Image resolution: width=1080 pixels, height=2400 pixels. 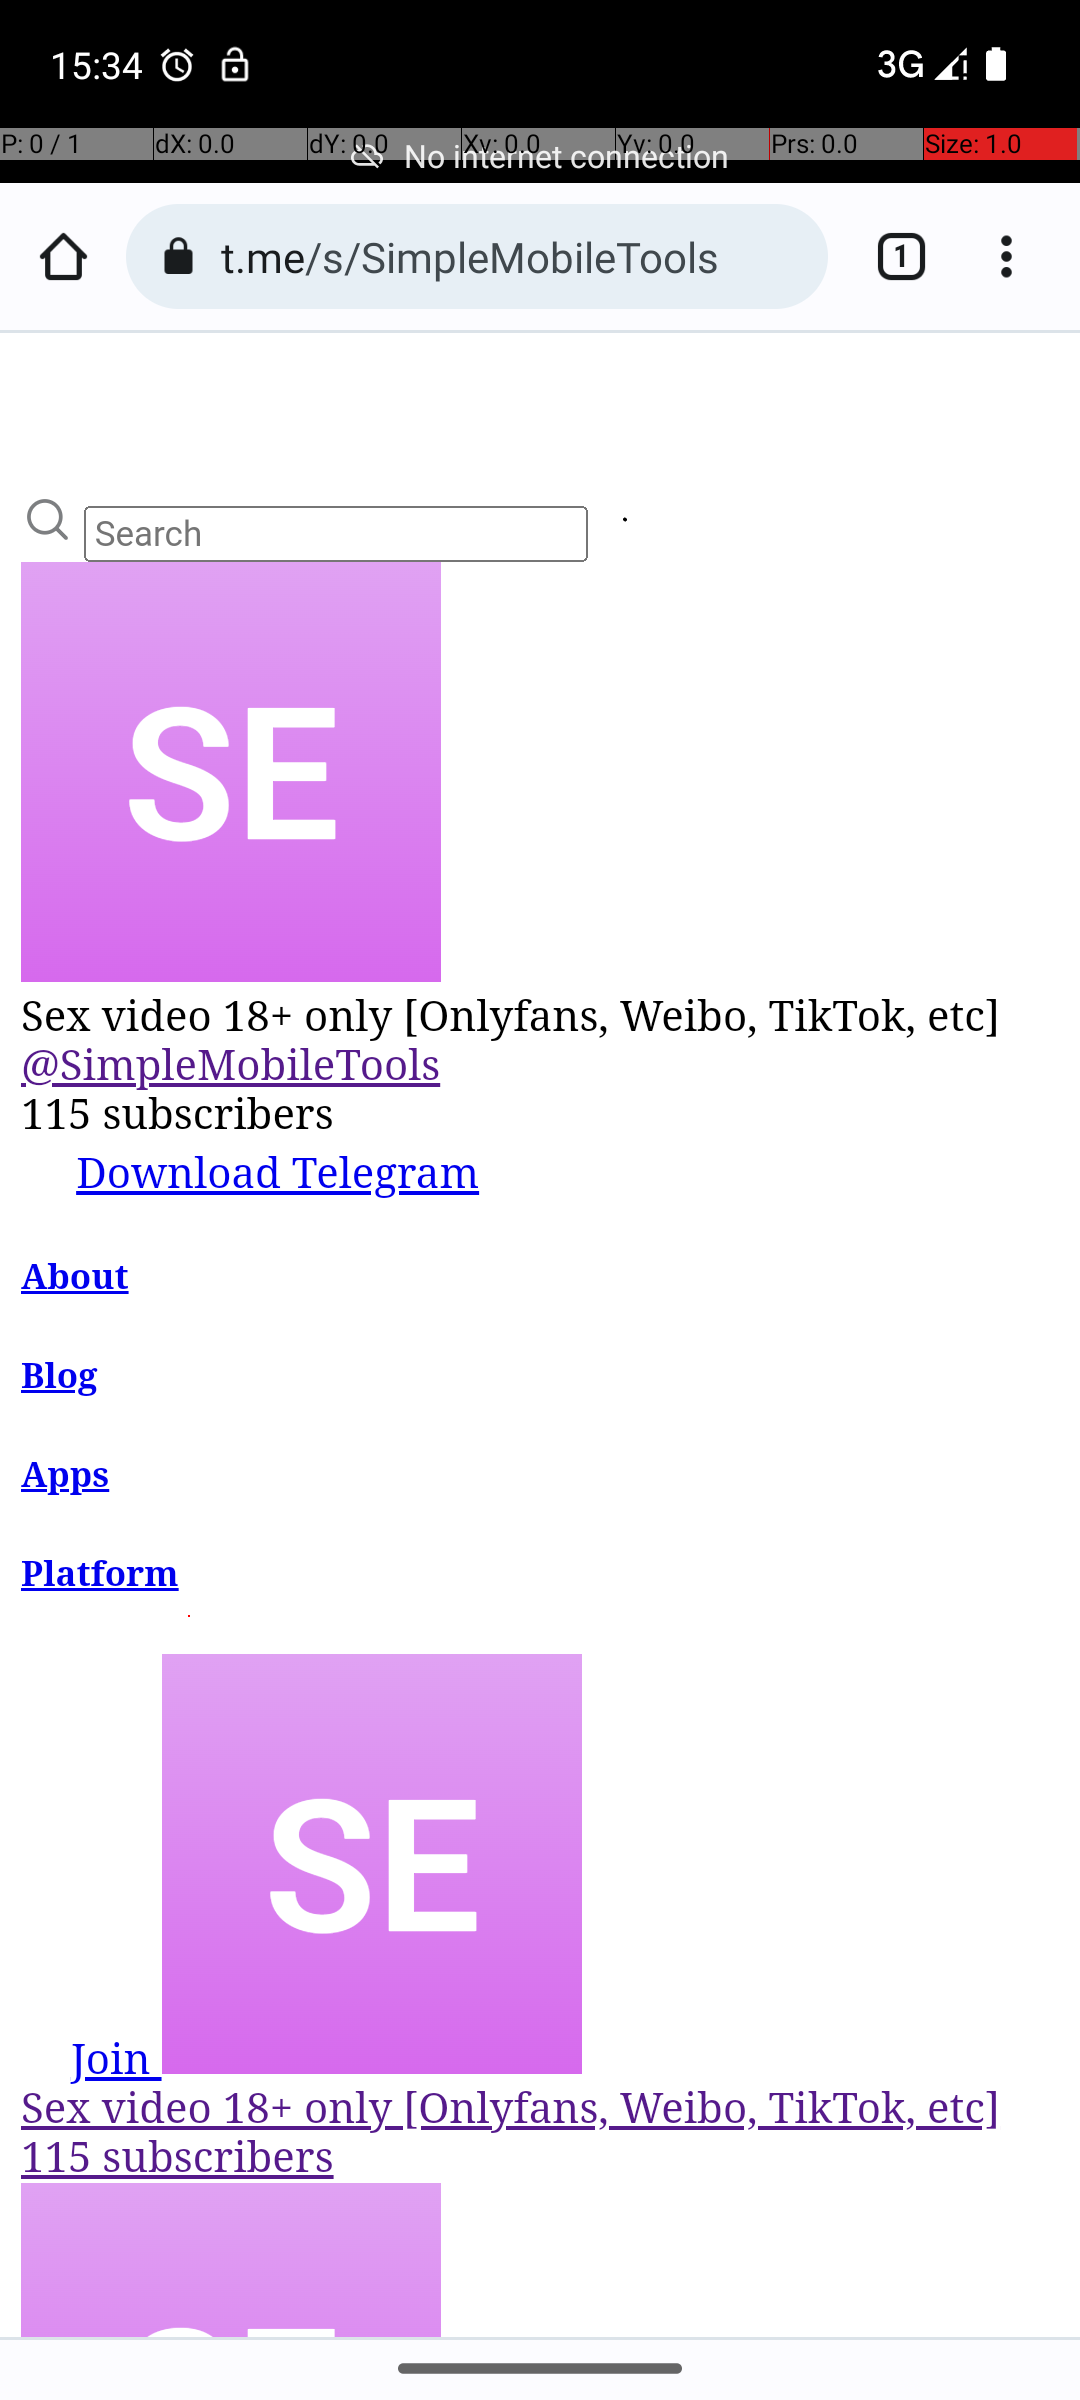 I want to click on Download Telegram, so click(x=250, y=1170).